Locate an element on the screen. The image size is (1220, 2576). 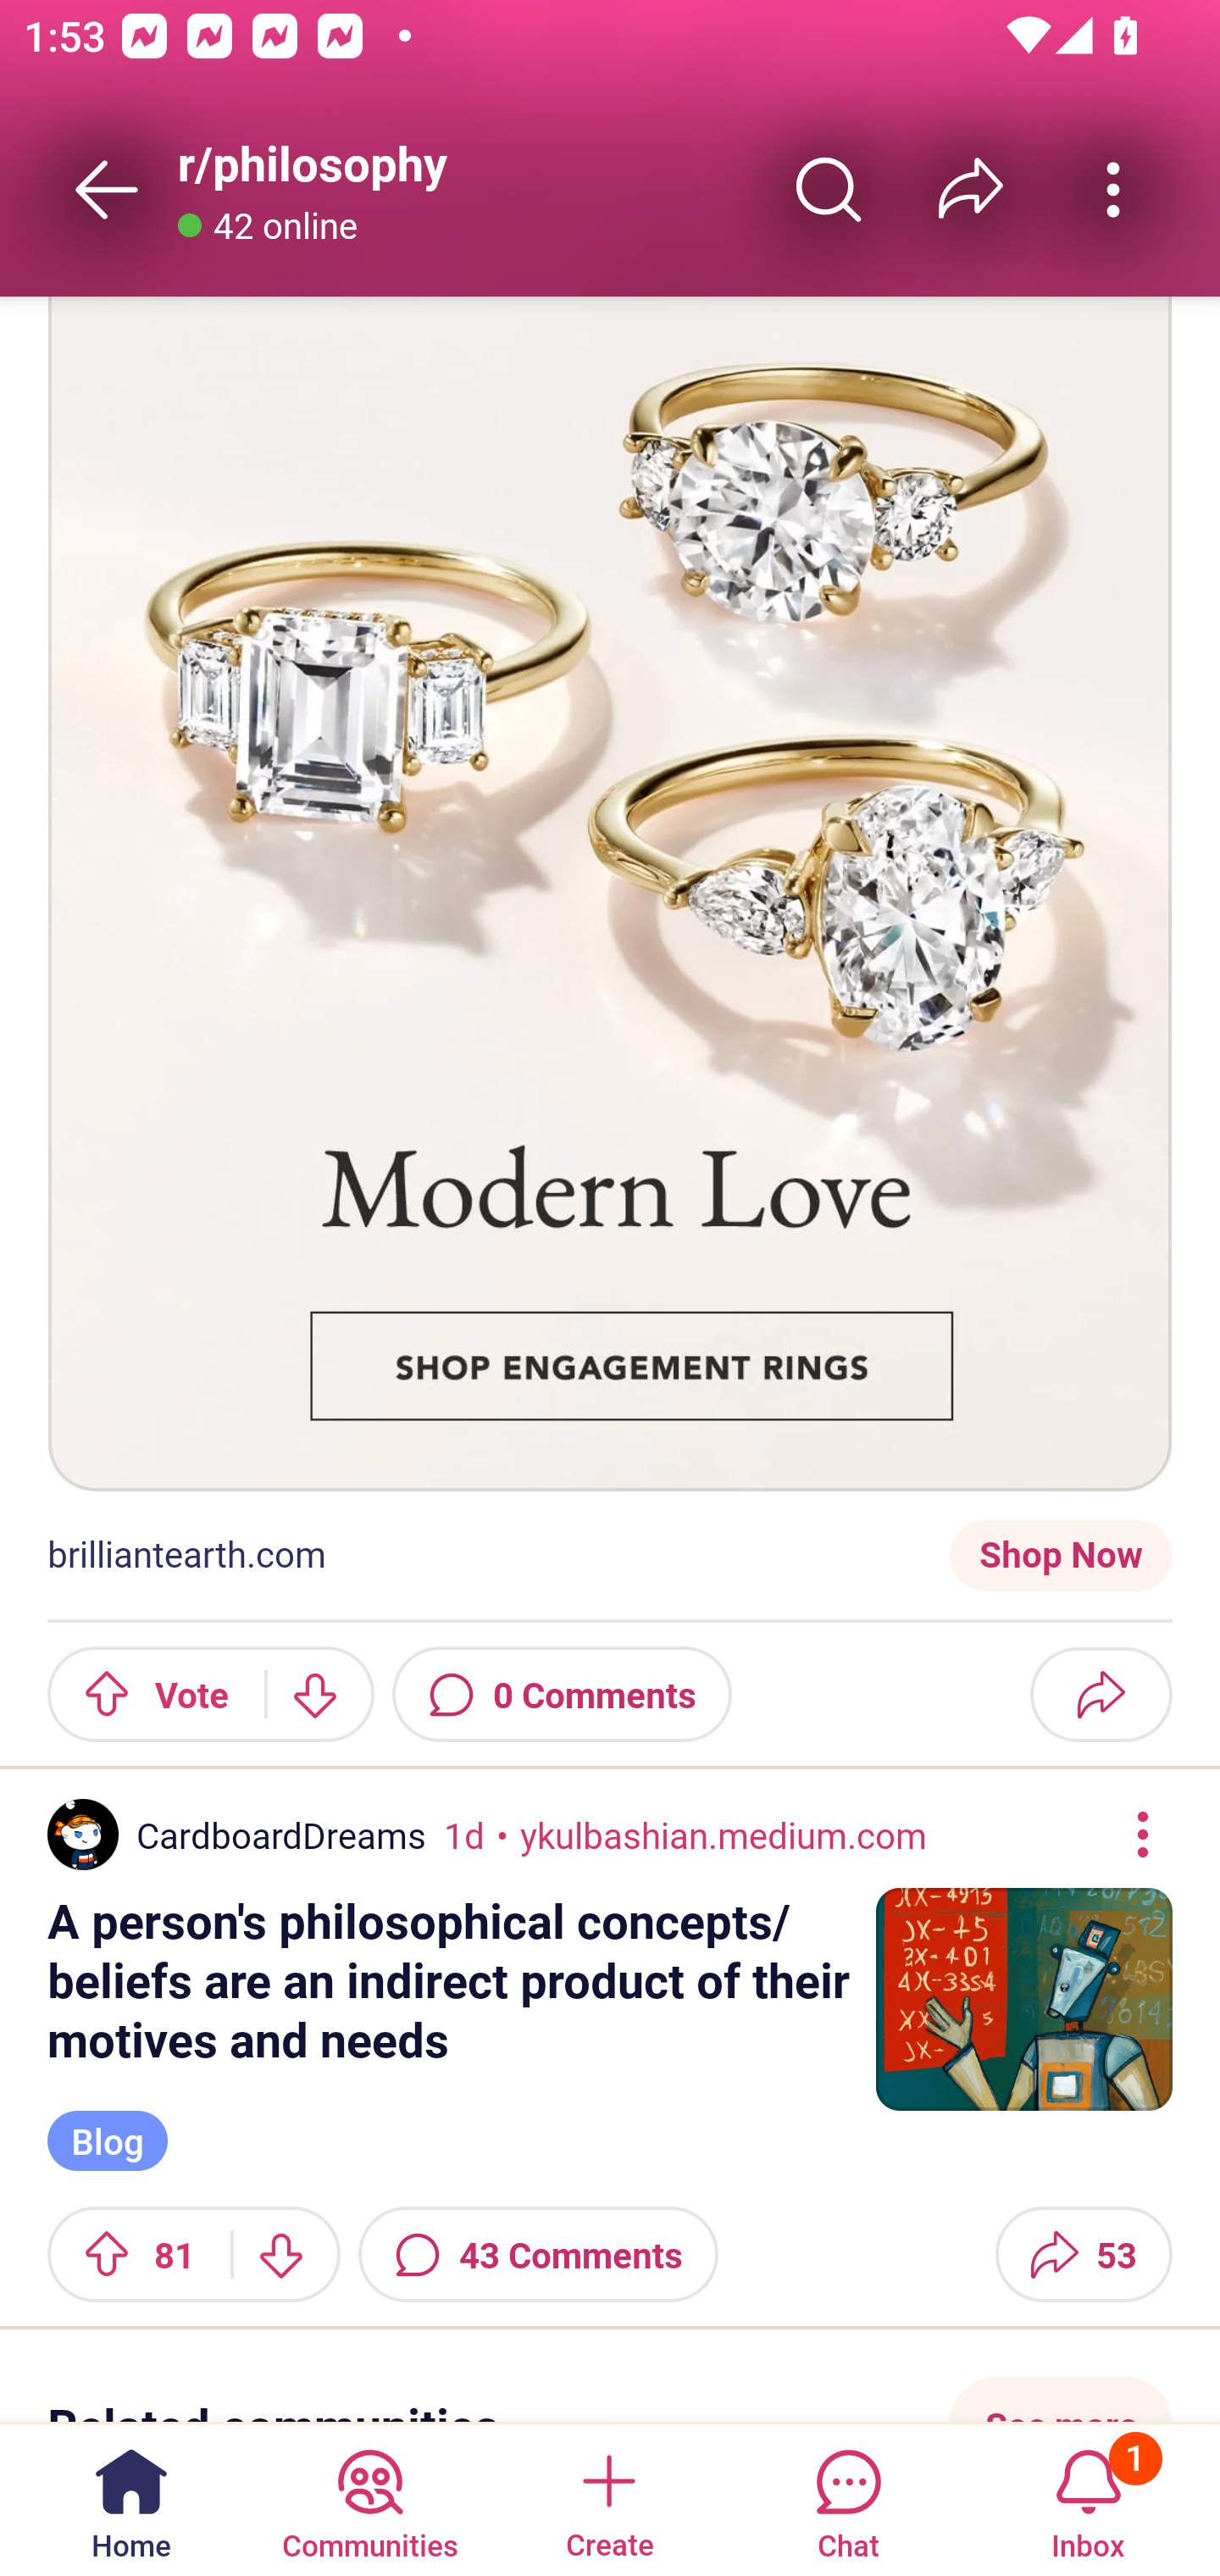
Communities is located at coordinates (369, 2498).